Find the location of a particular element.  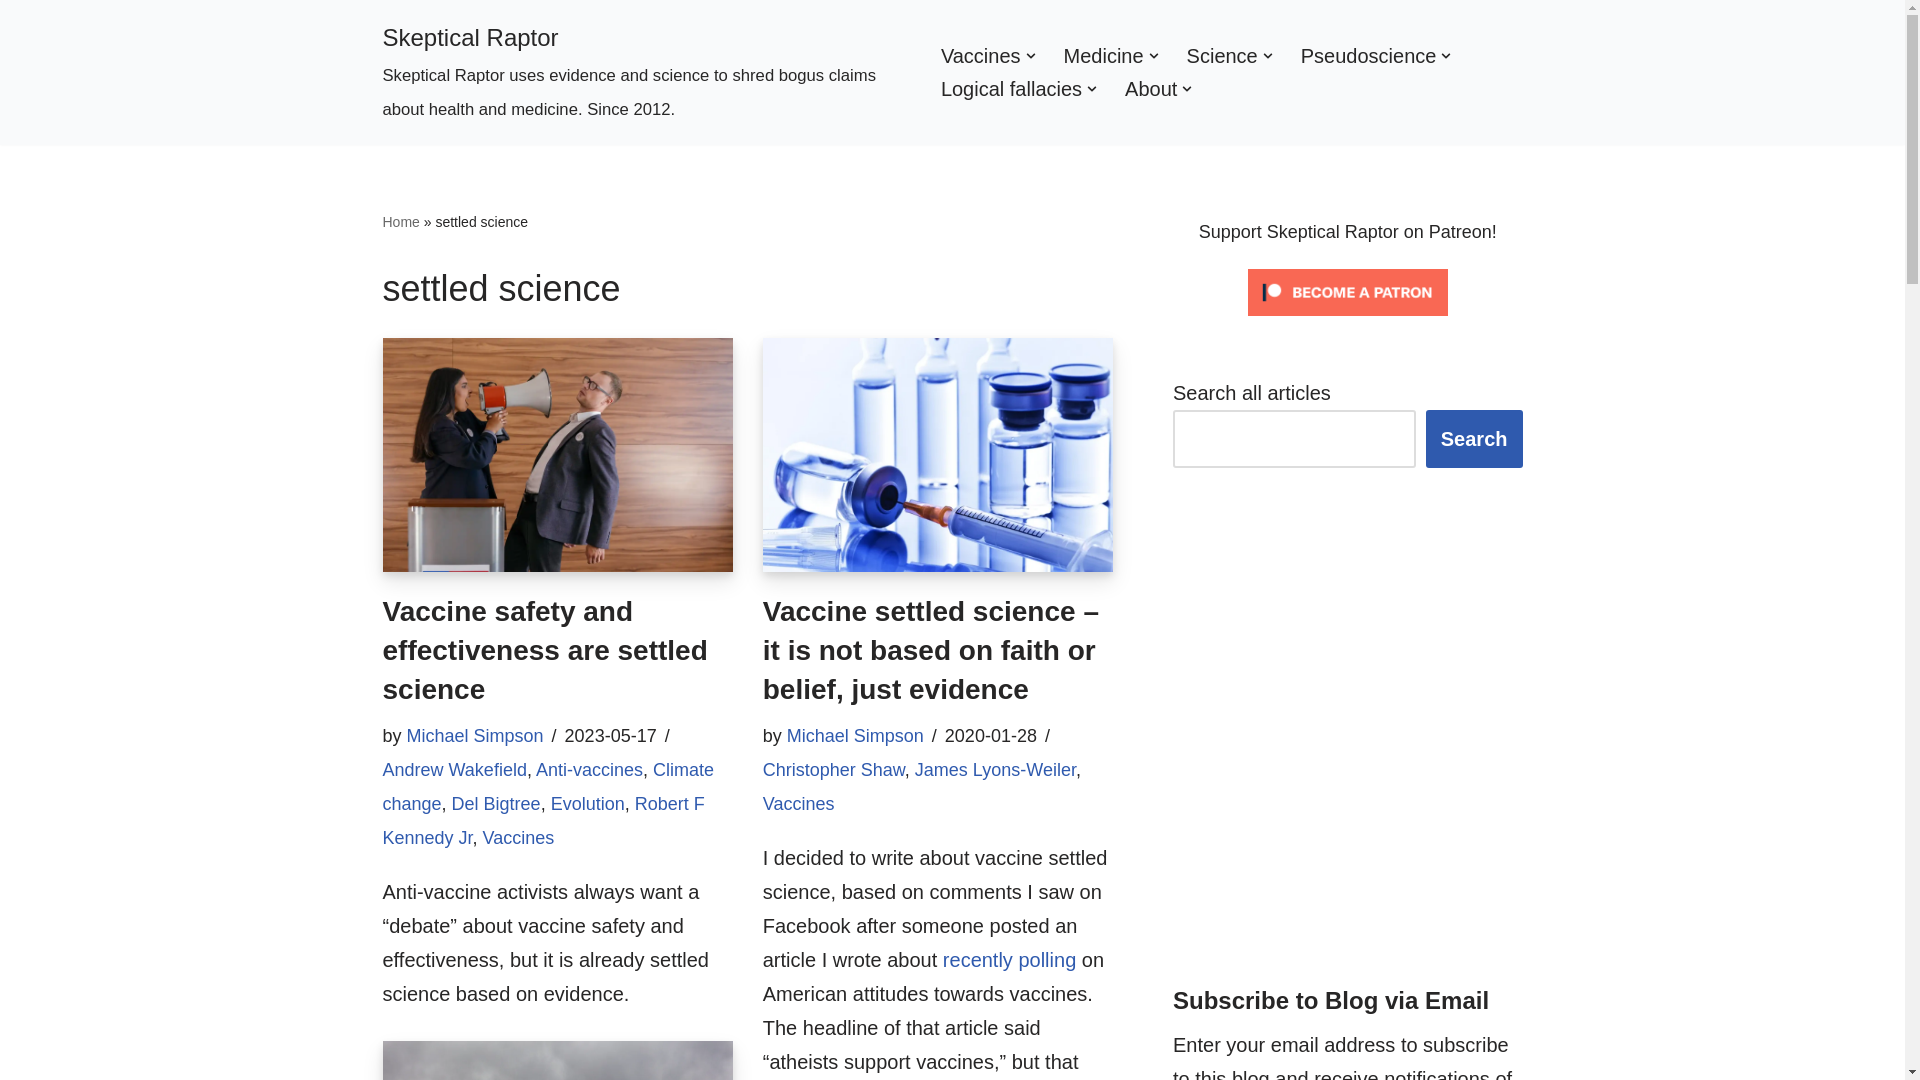

Posts by Michael Simpson is located at coordinates (855, 736).